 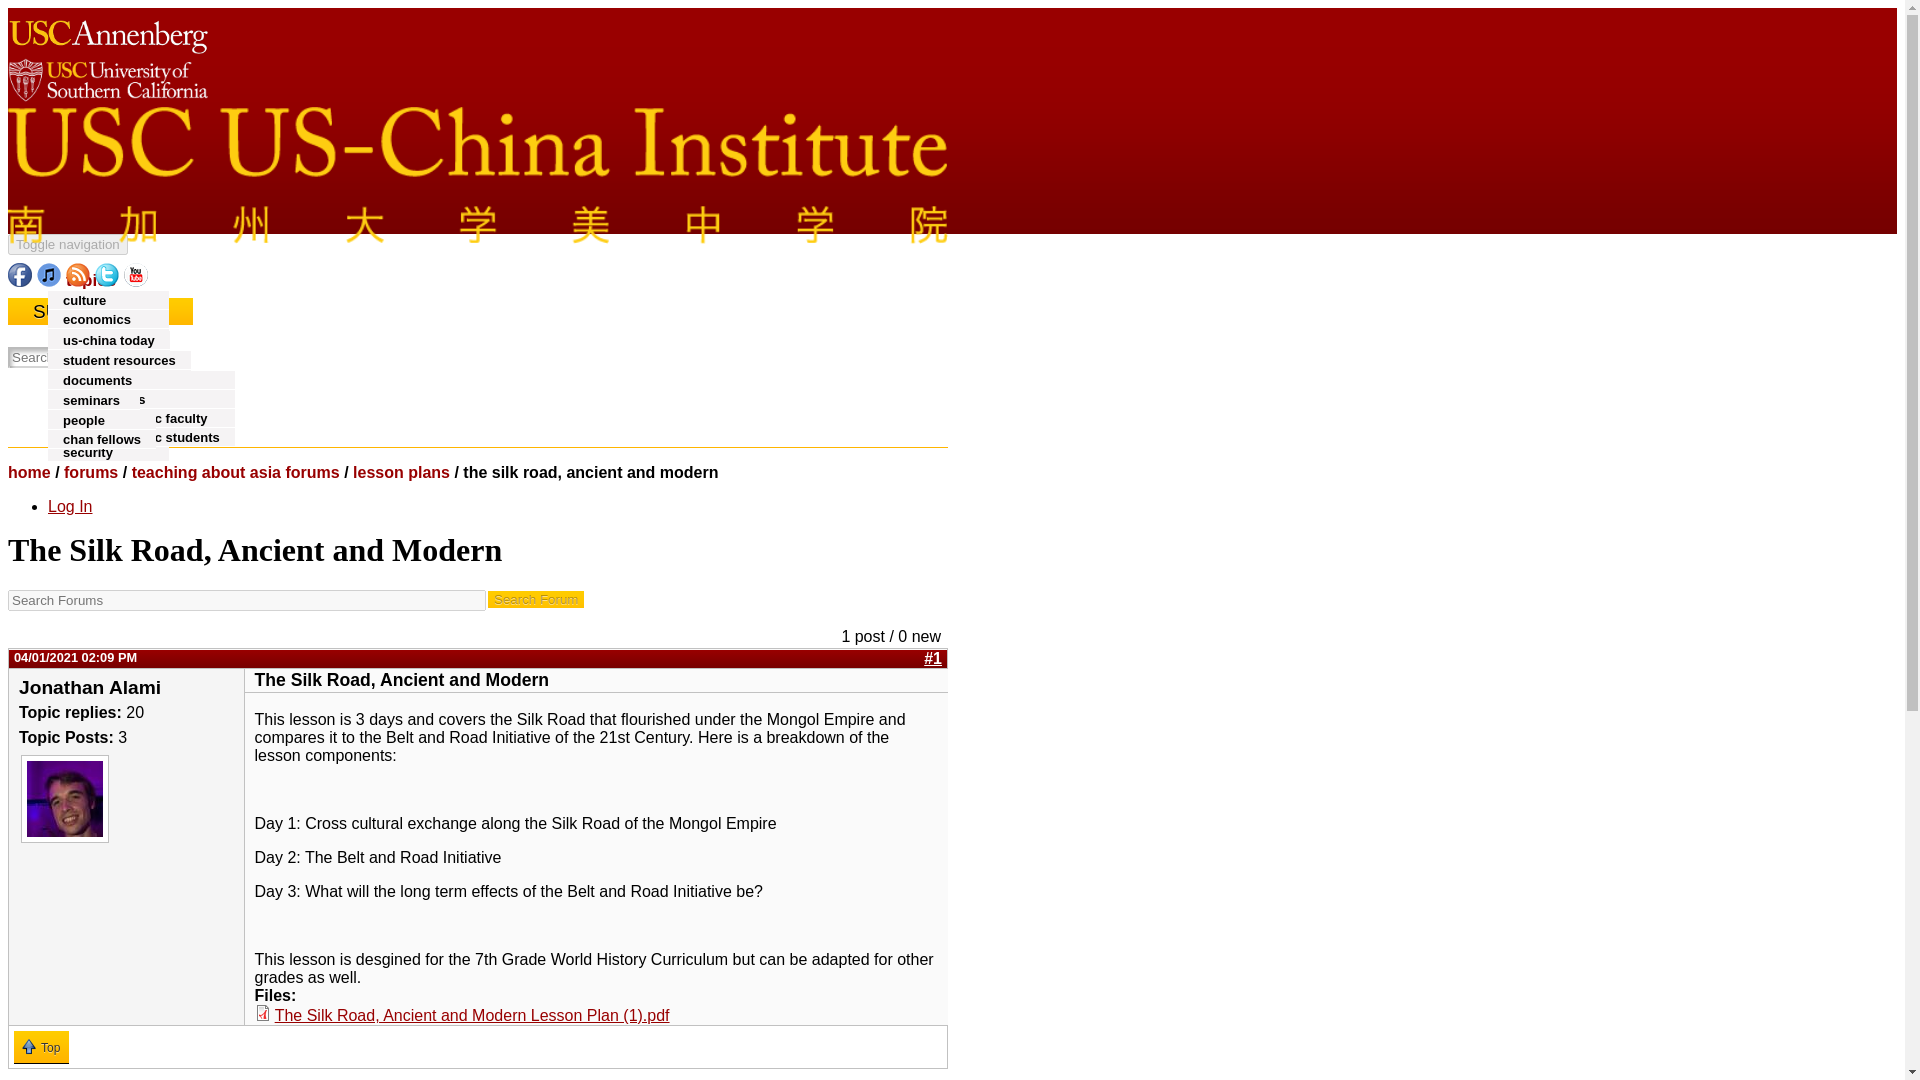 What do you see at coordinates (86, 414) in the screenshot?
I see `politics` at bounding box center [86, 414].